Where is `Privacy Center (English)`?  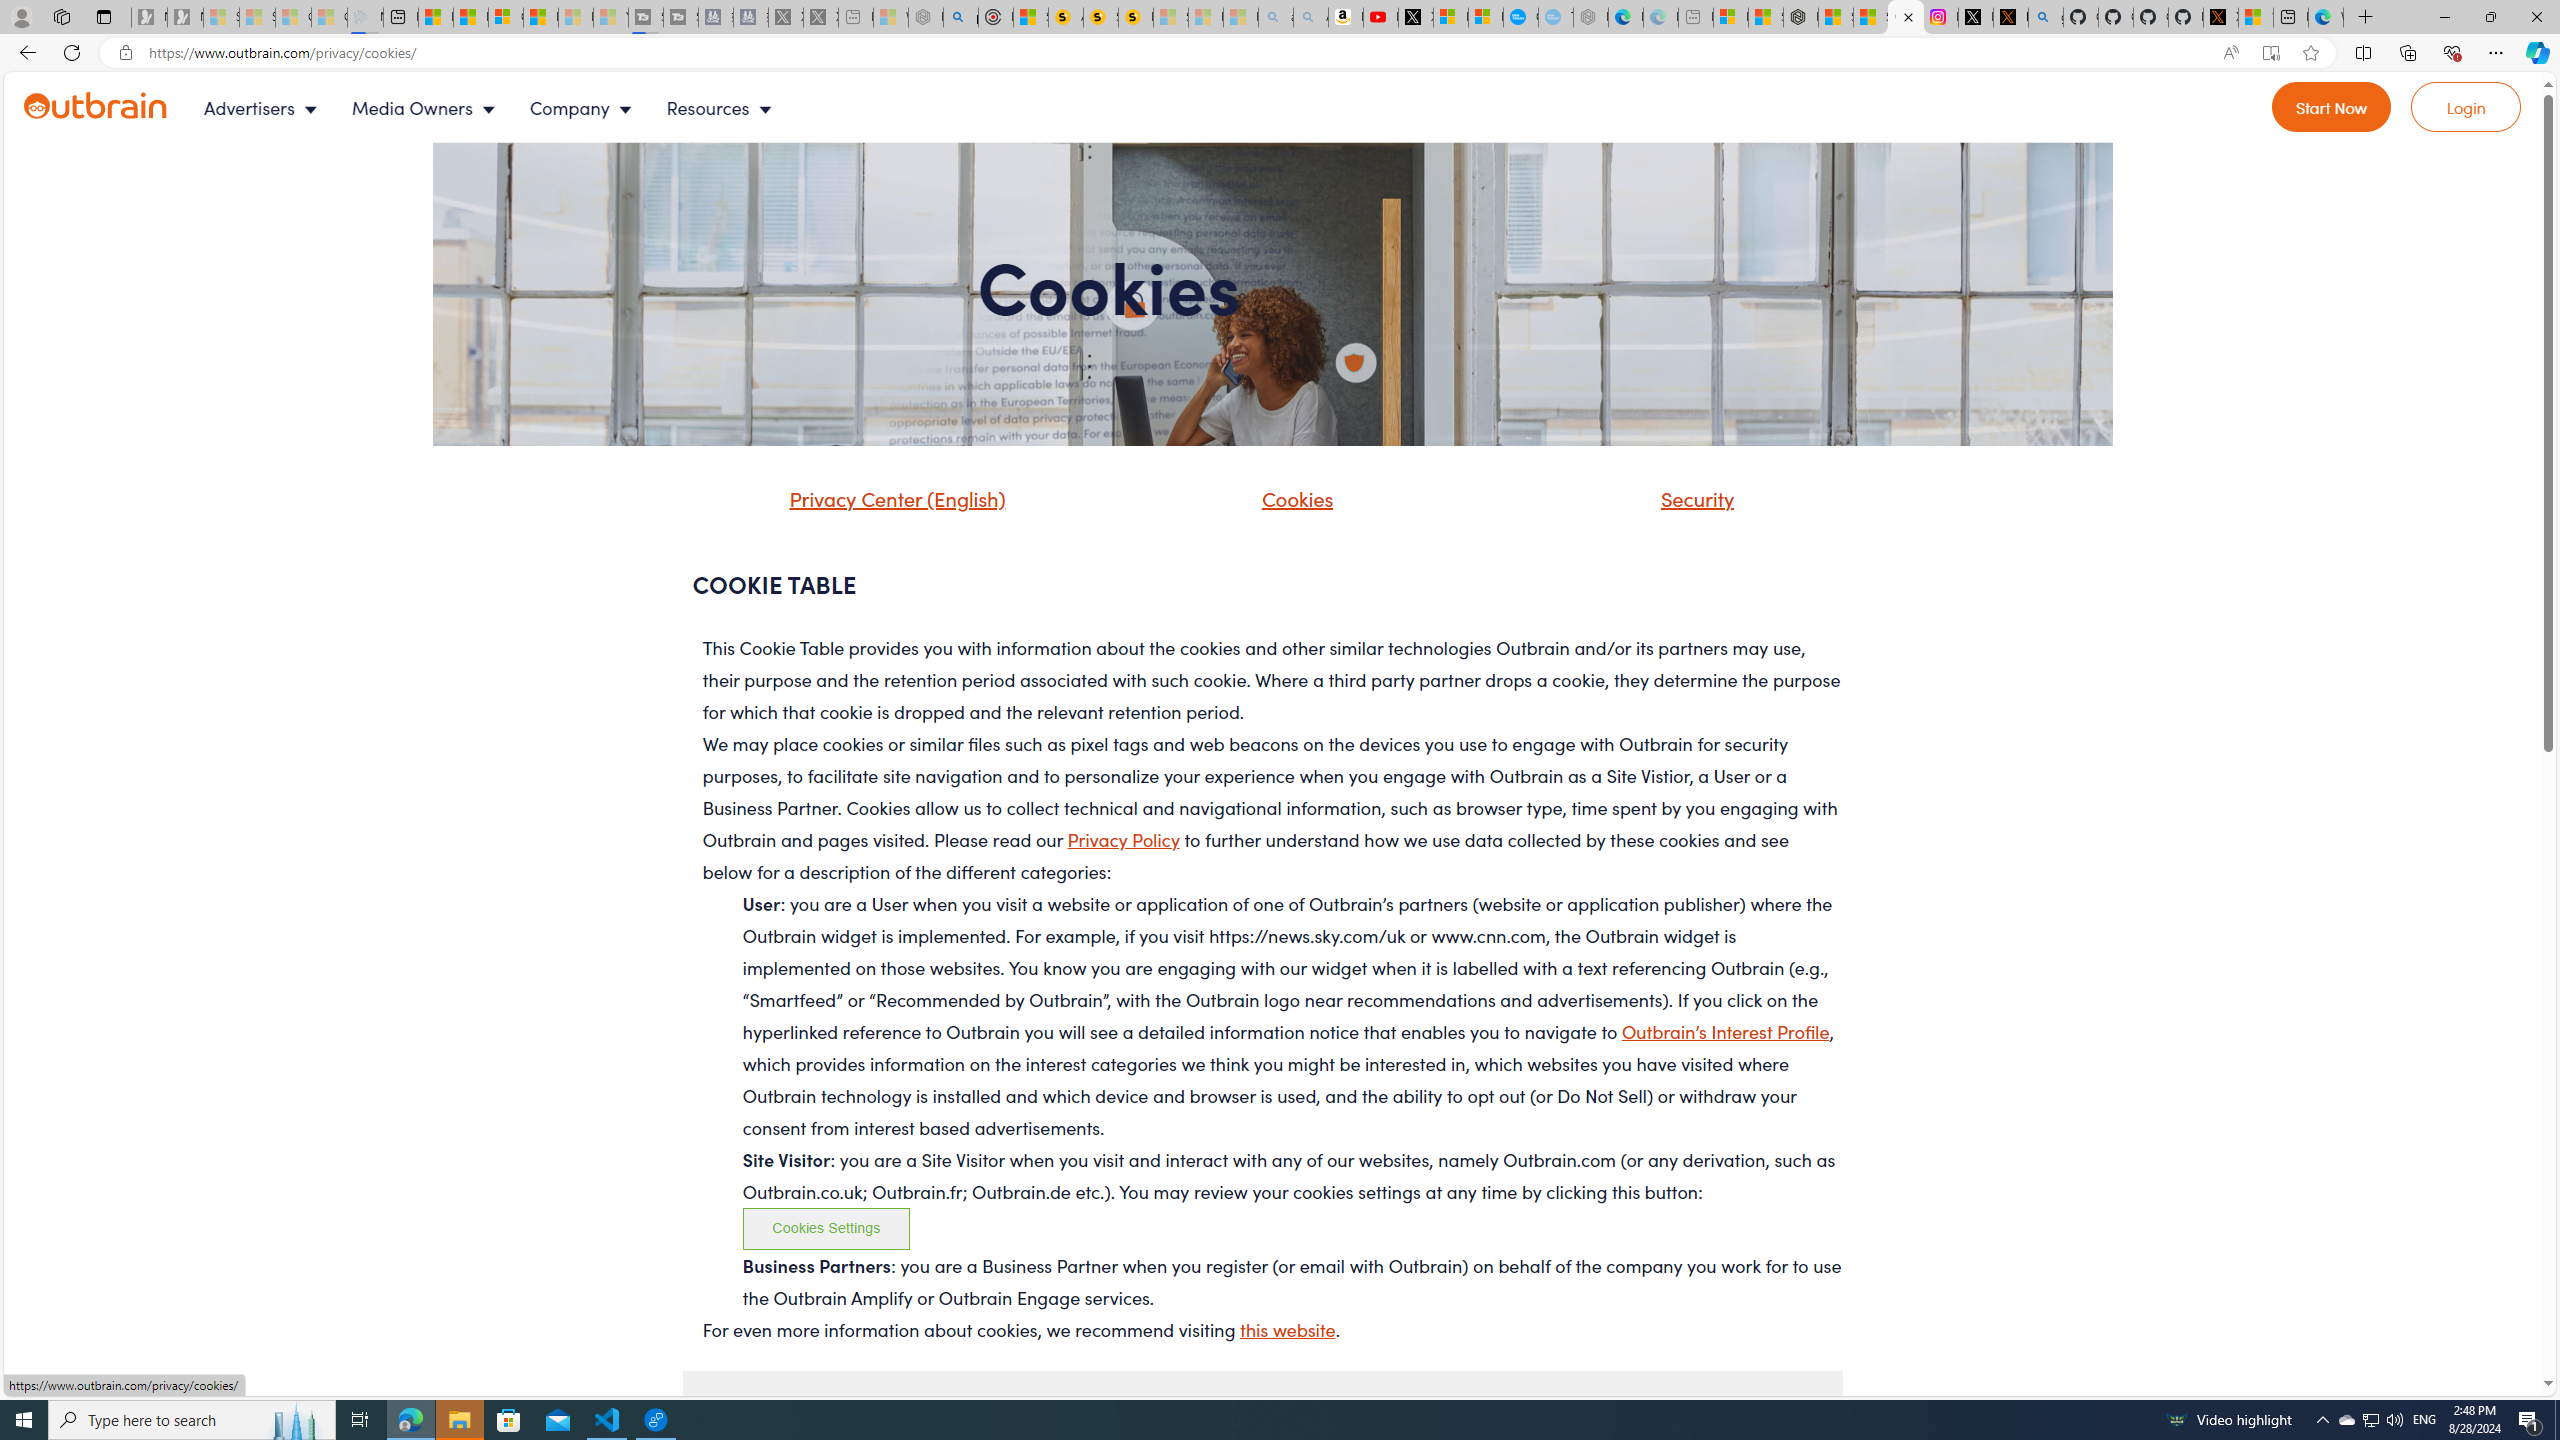
Privacy Center (English) is located at coordinates (892, 498).